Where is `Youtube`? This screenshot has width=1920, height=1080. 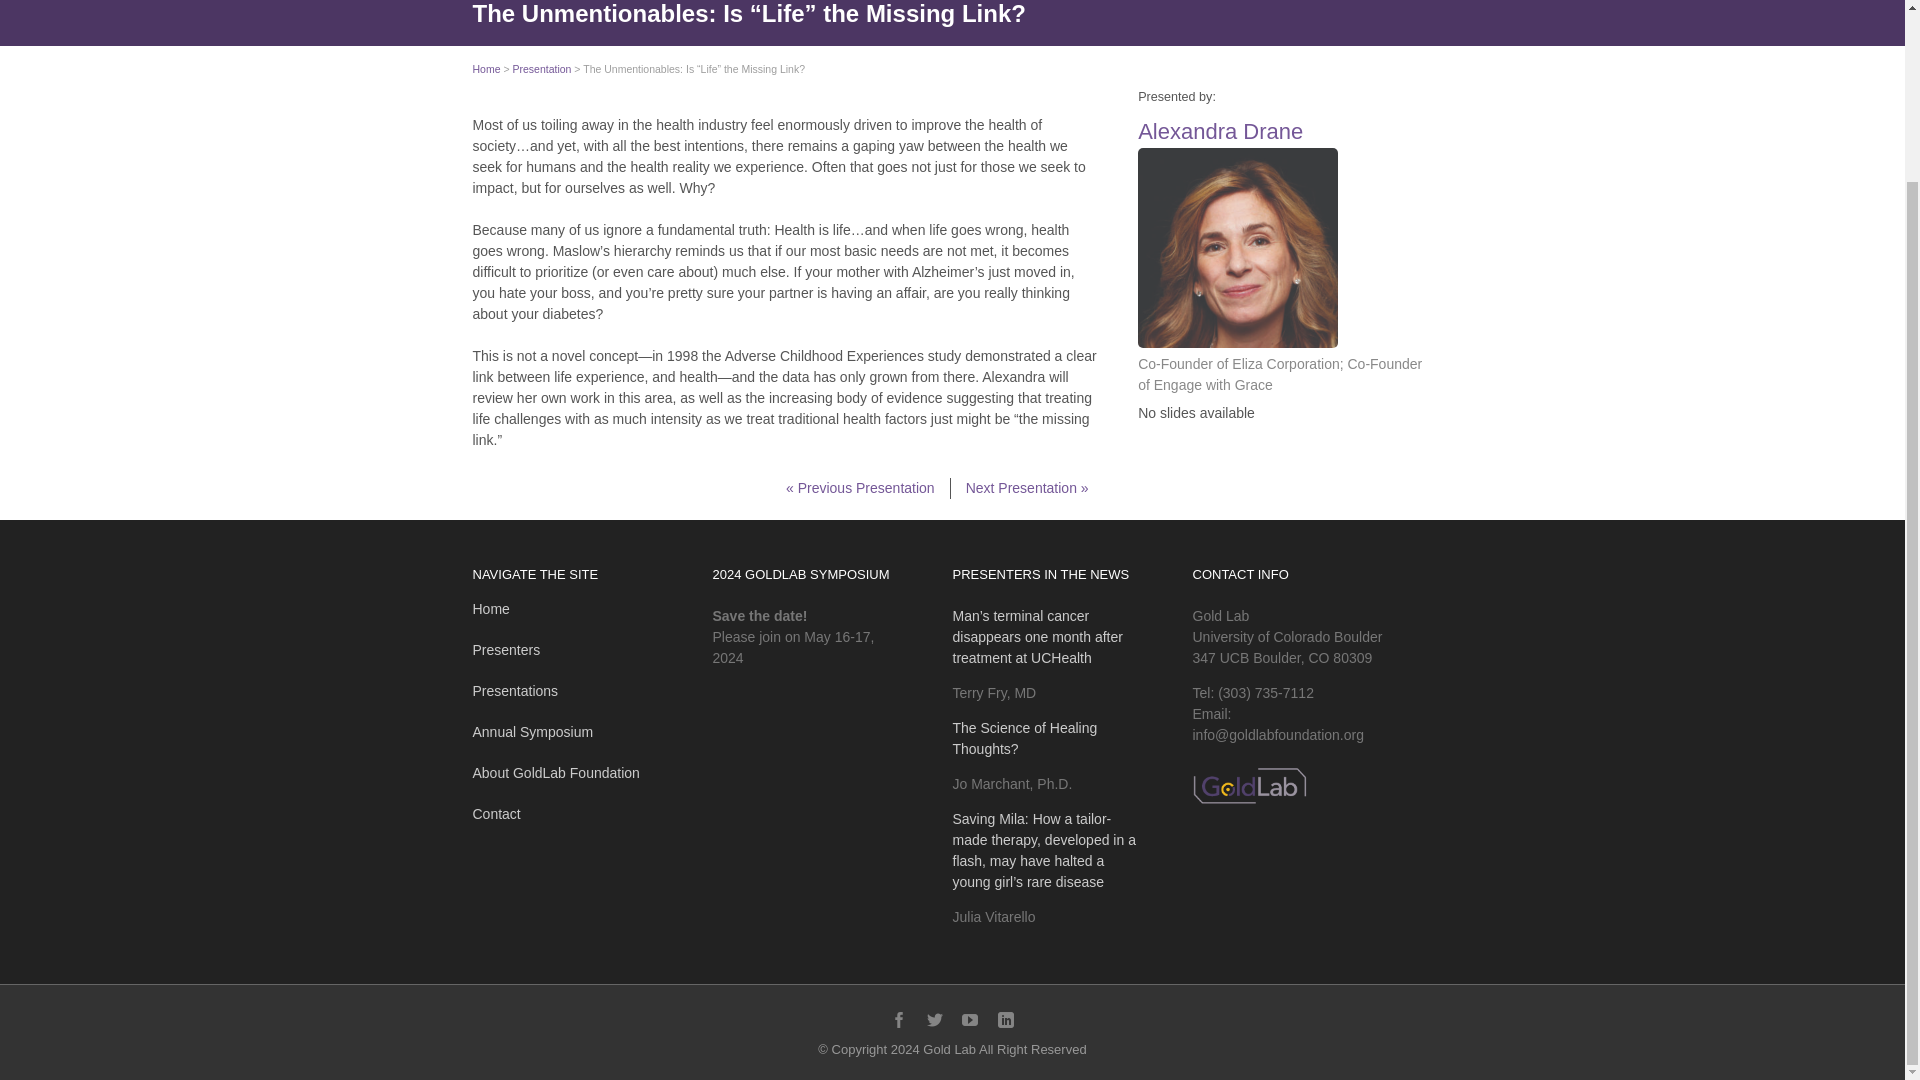 Youtube is located at coordinates (969, 1020).